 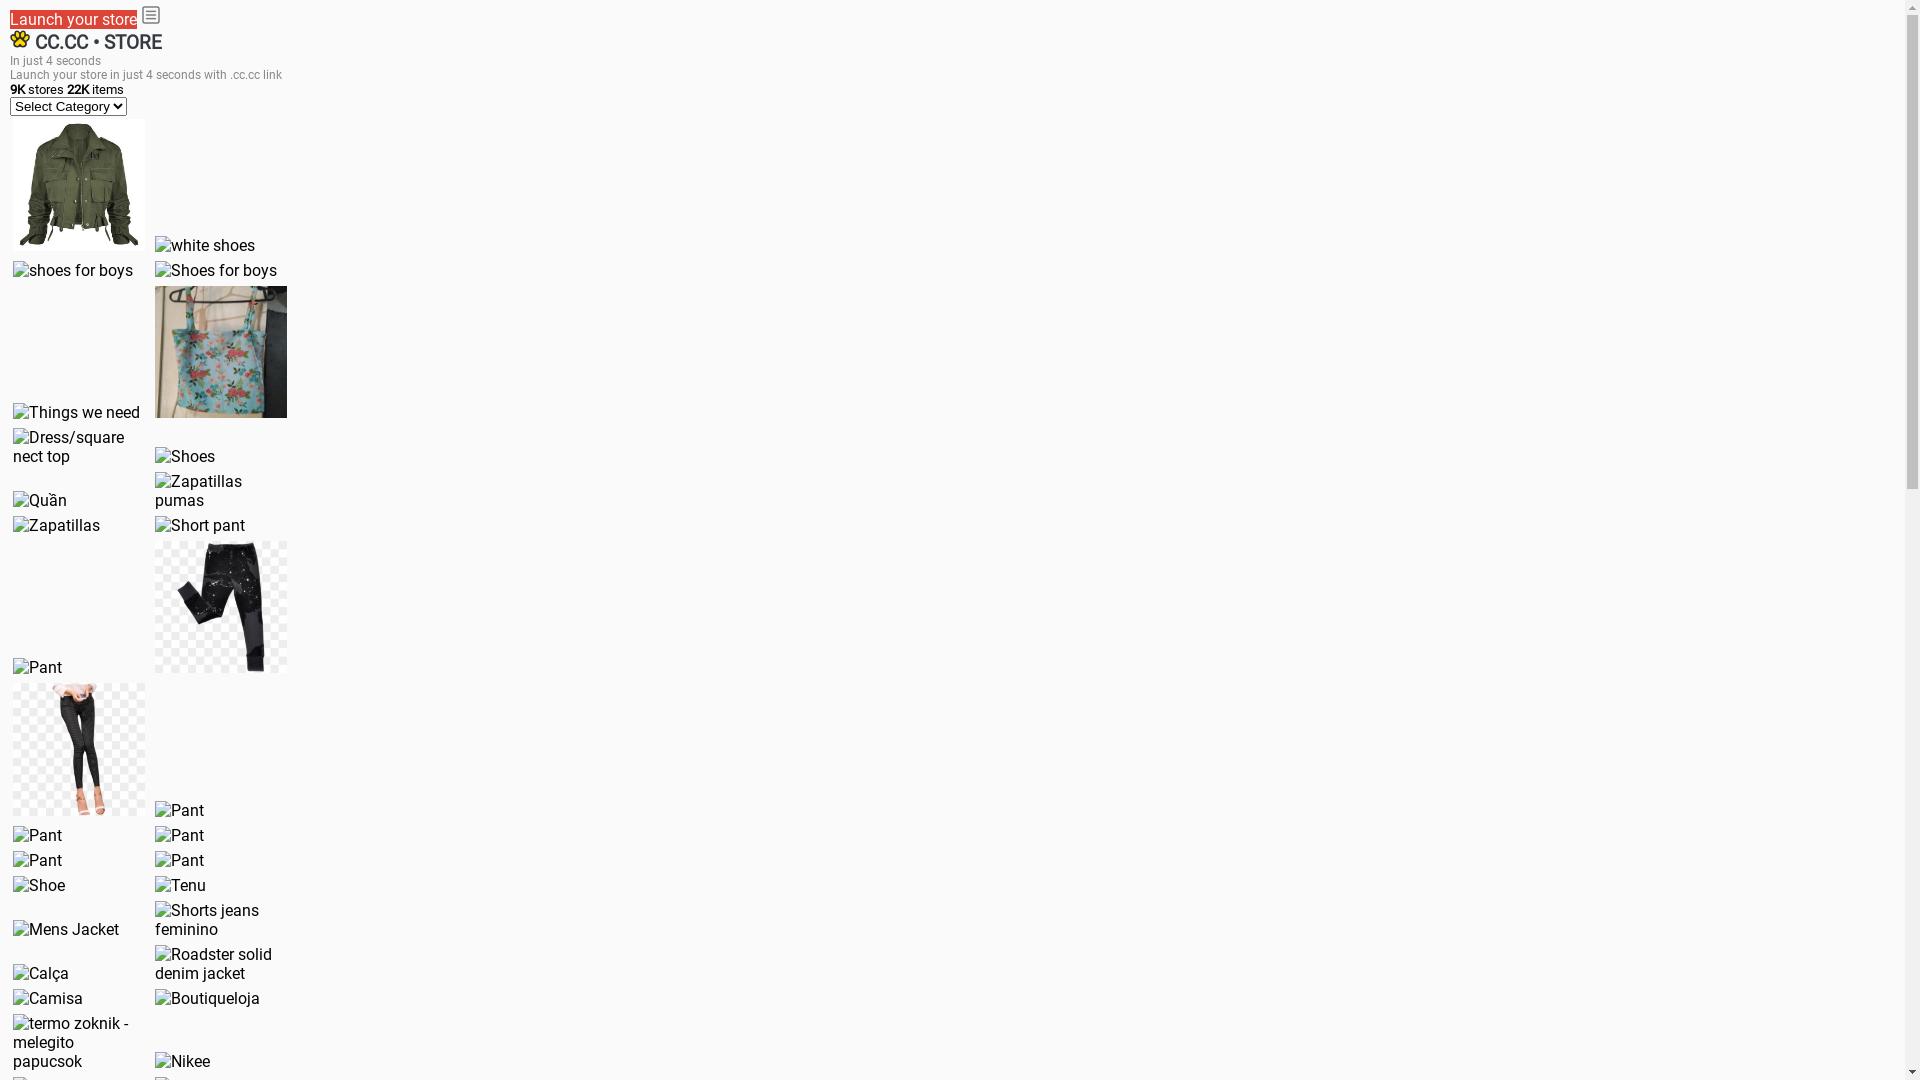 I want to click on Pant, so click(x=38, y=668).